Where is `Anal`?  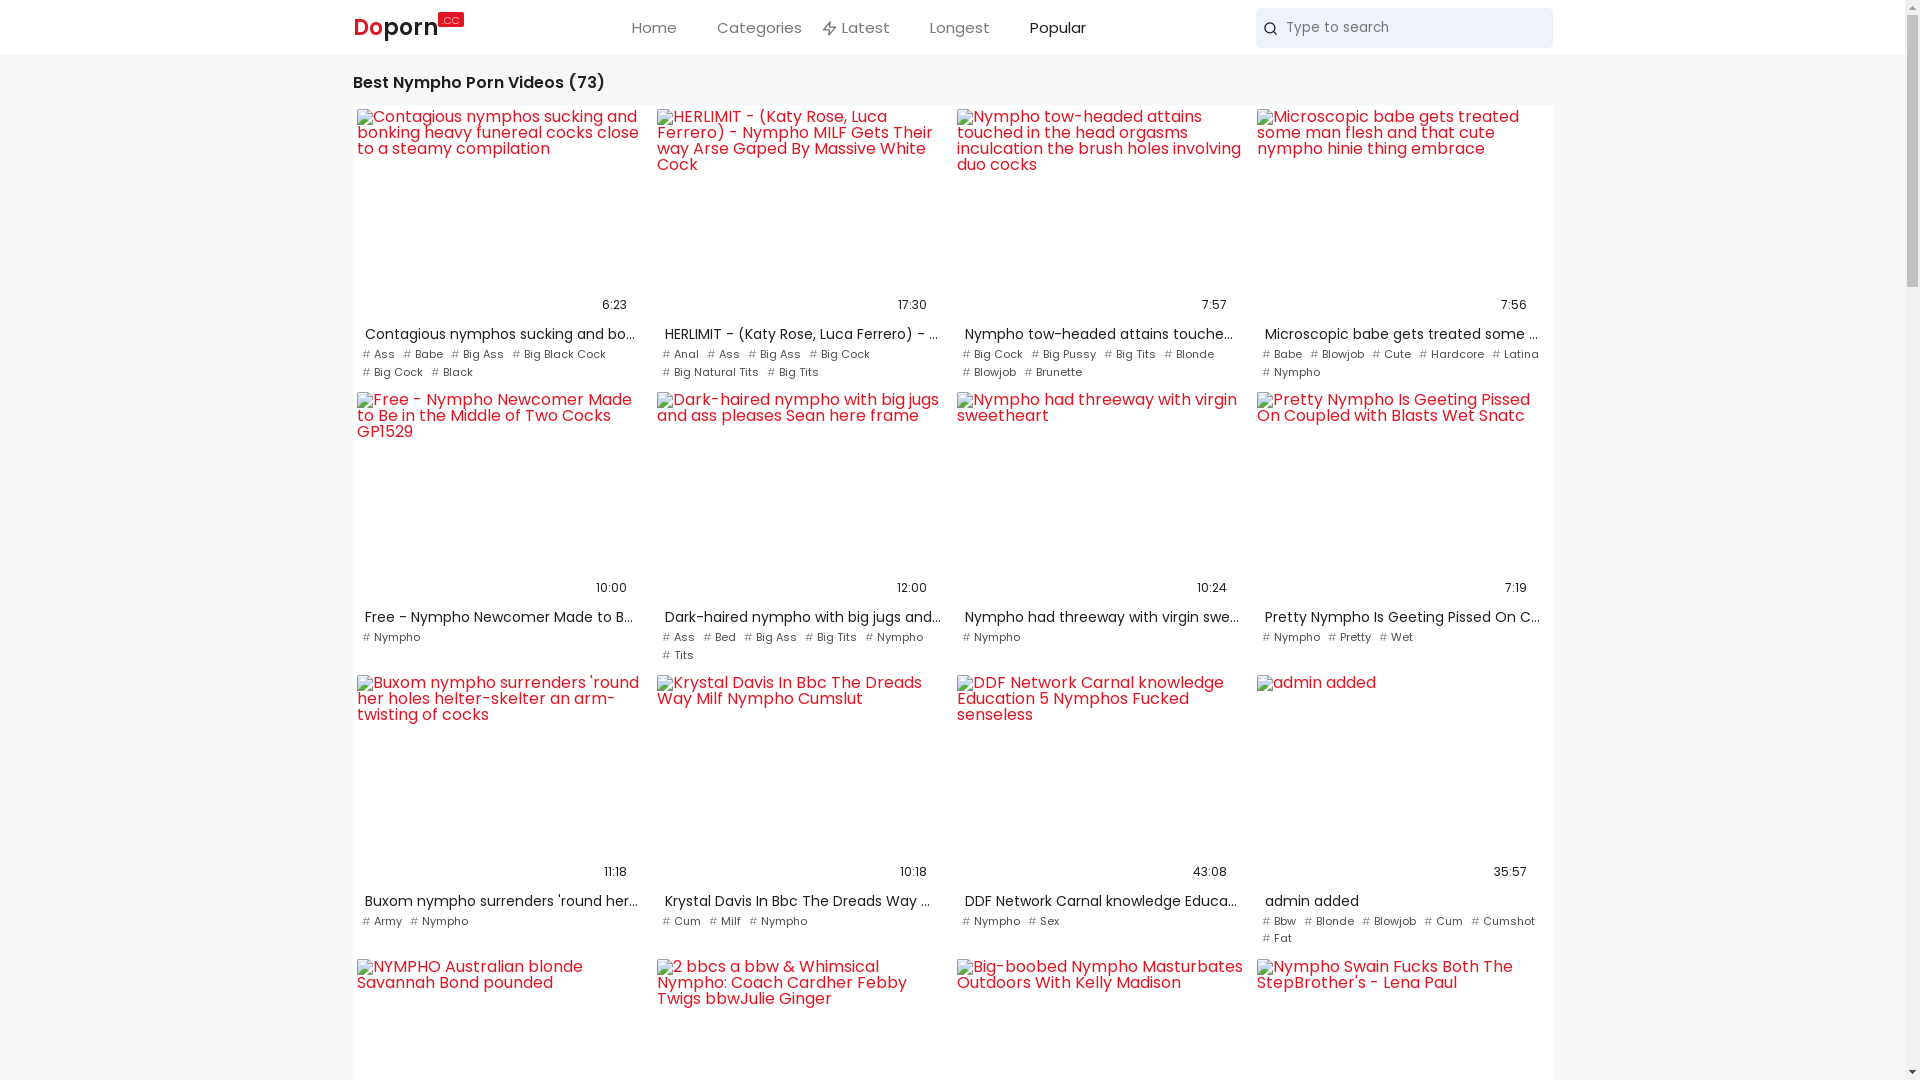 Anal is located at coordinates (680, 354).